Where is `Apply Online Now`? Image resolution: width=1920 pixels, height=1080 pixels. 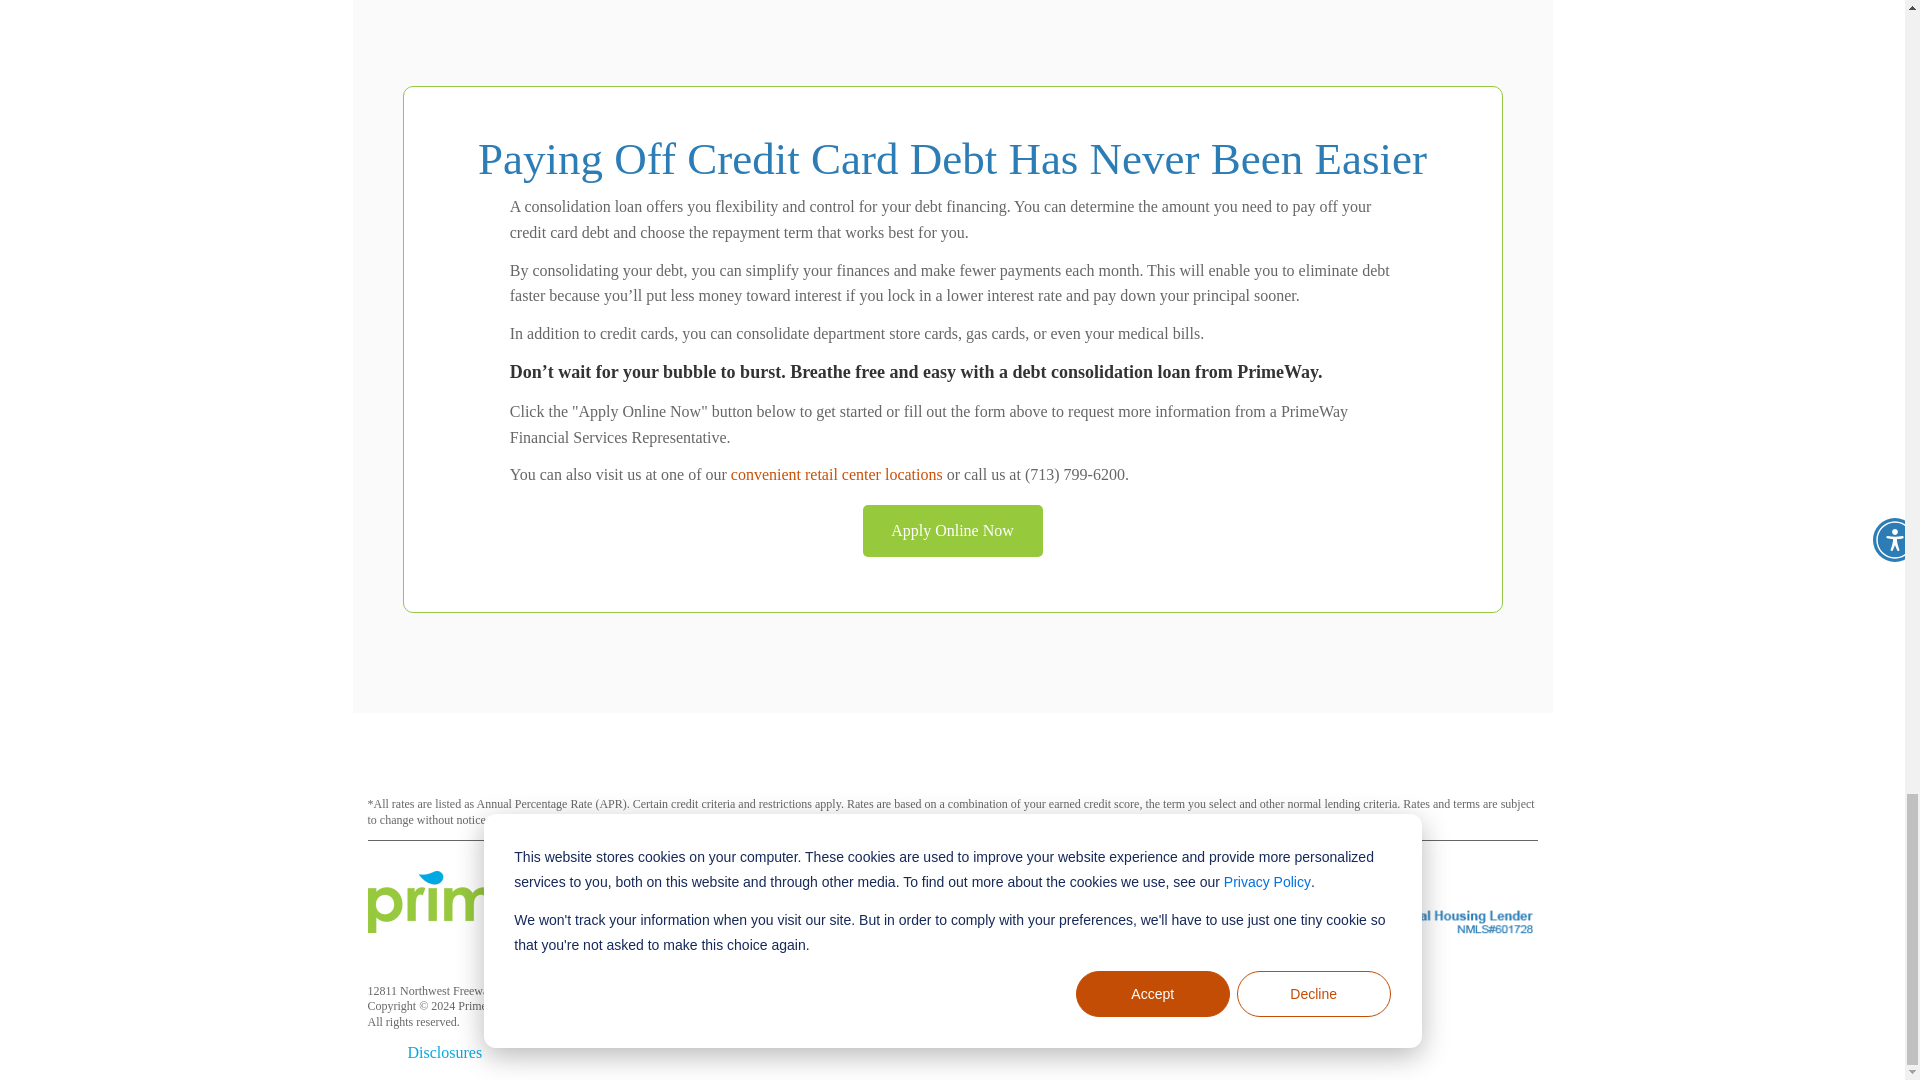
Apply Online Now is located at coordinates (952, 531).